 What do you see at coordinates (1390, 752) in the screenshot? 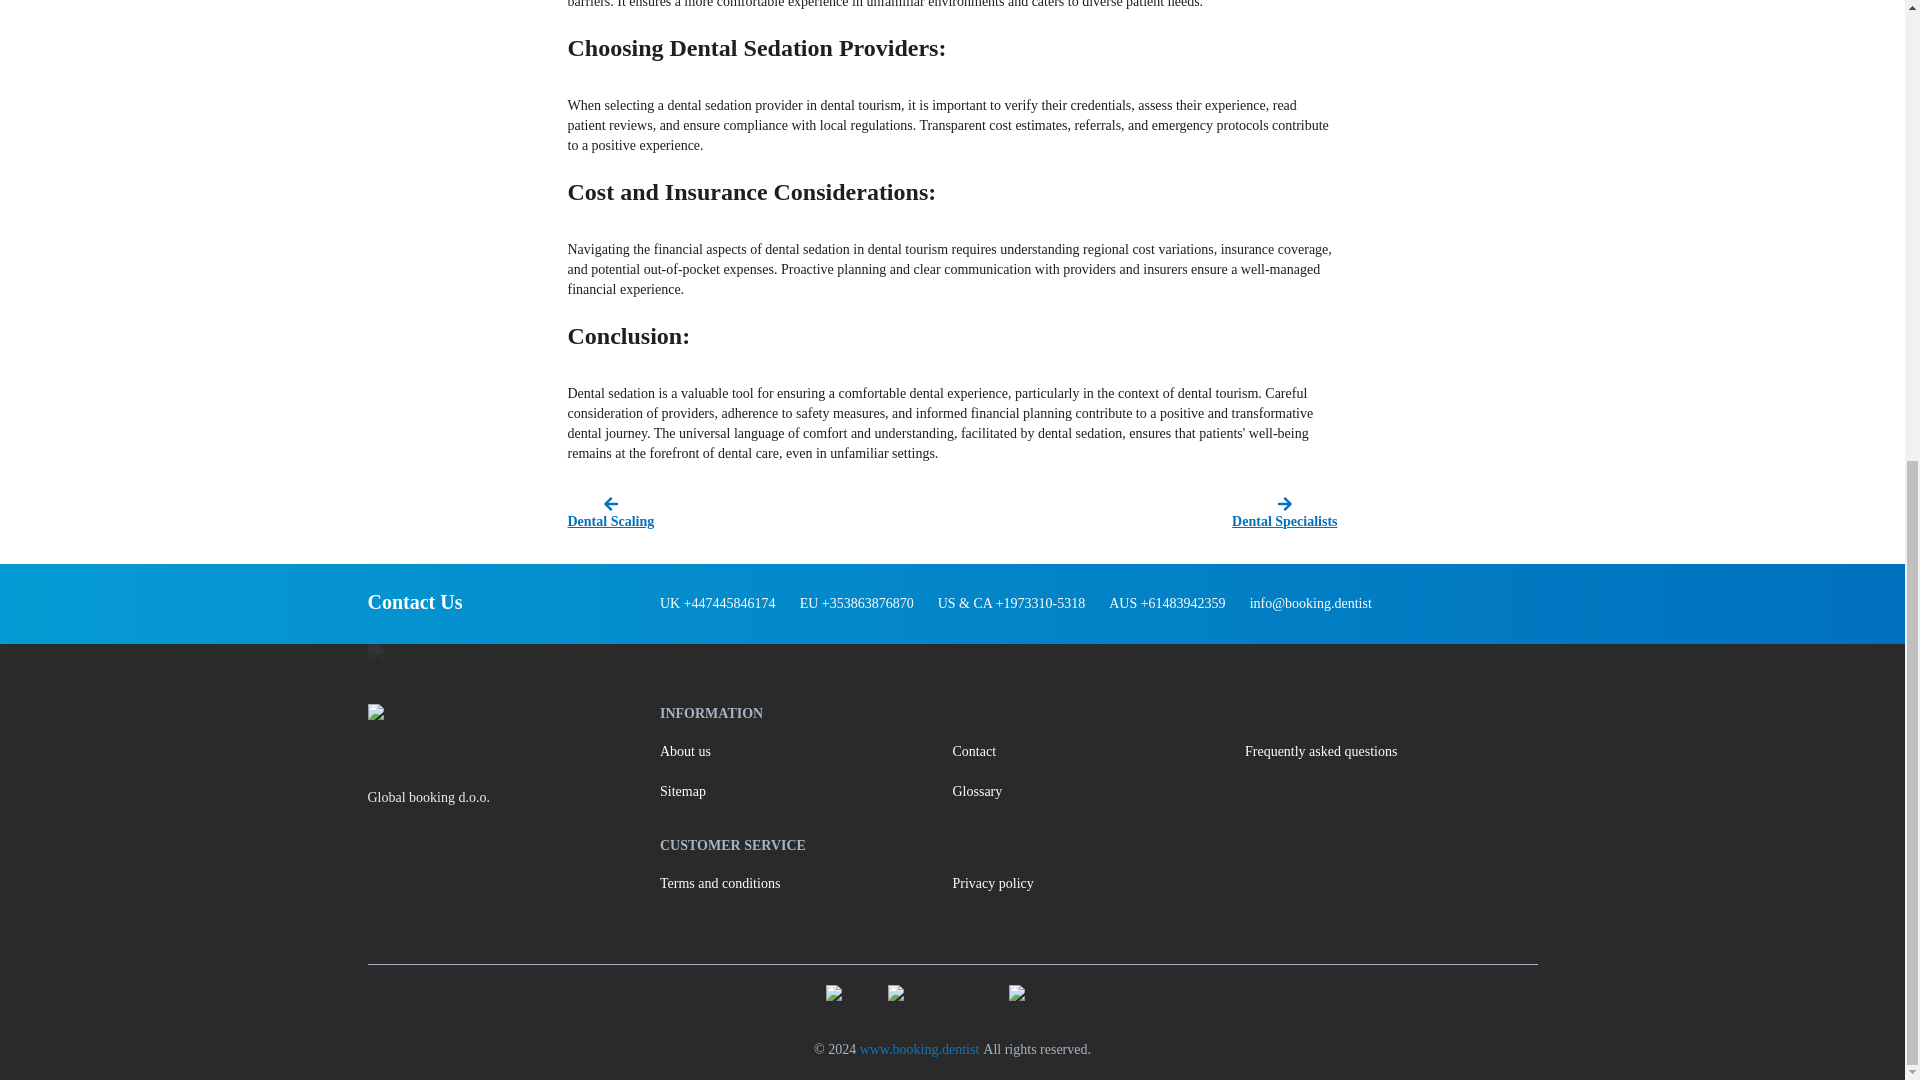
I see `Frequently asked questions` at bounding box center [1390, 752].